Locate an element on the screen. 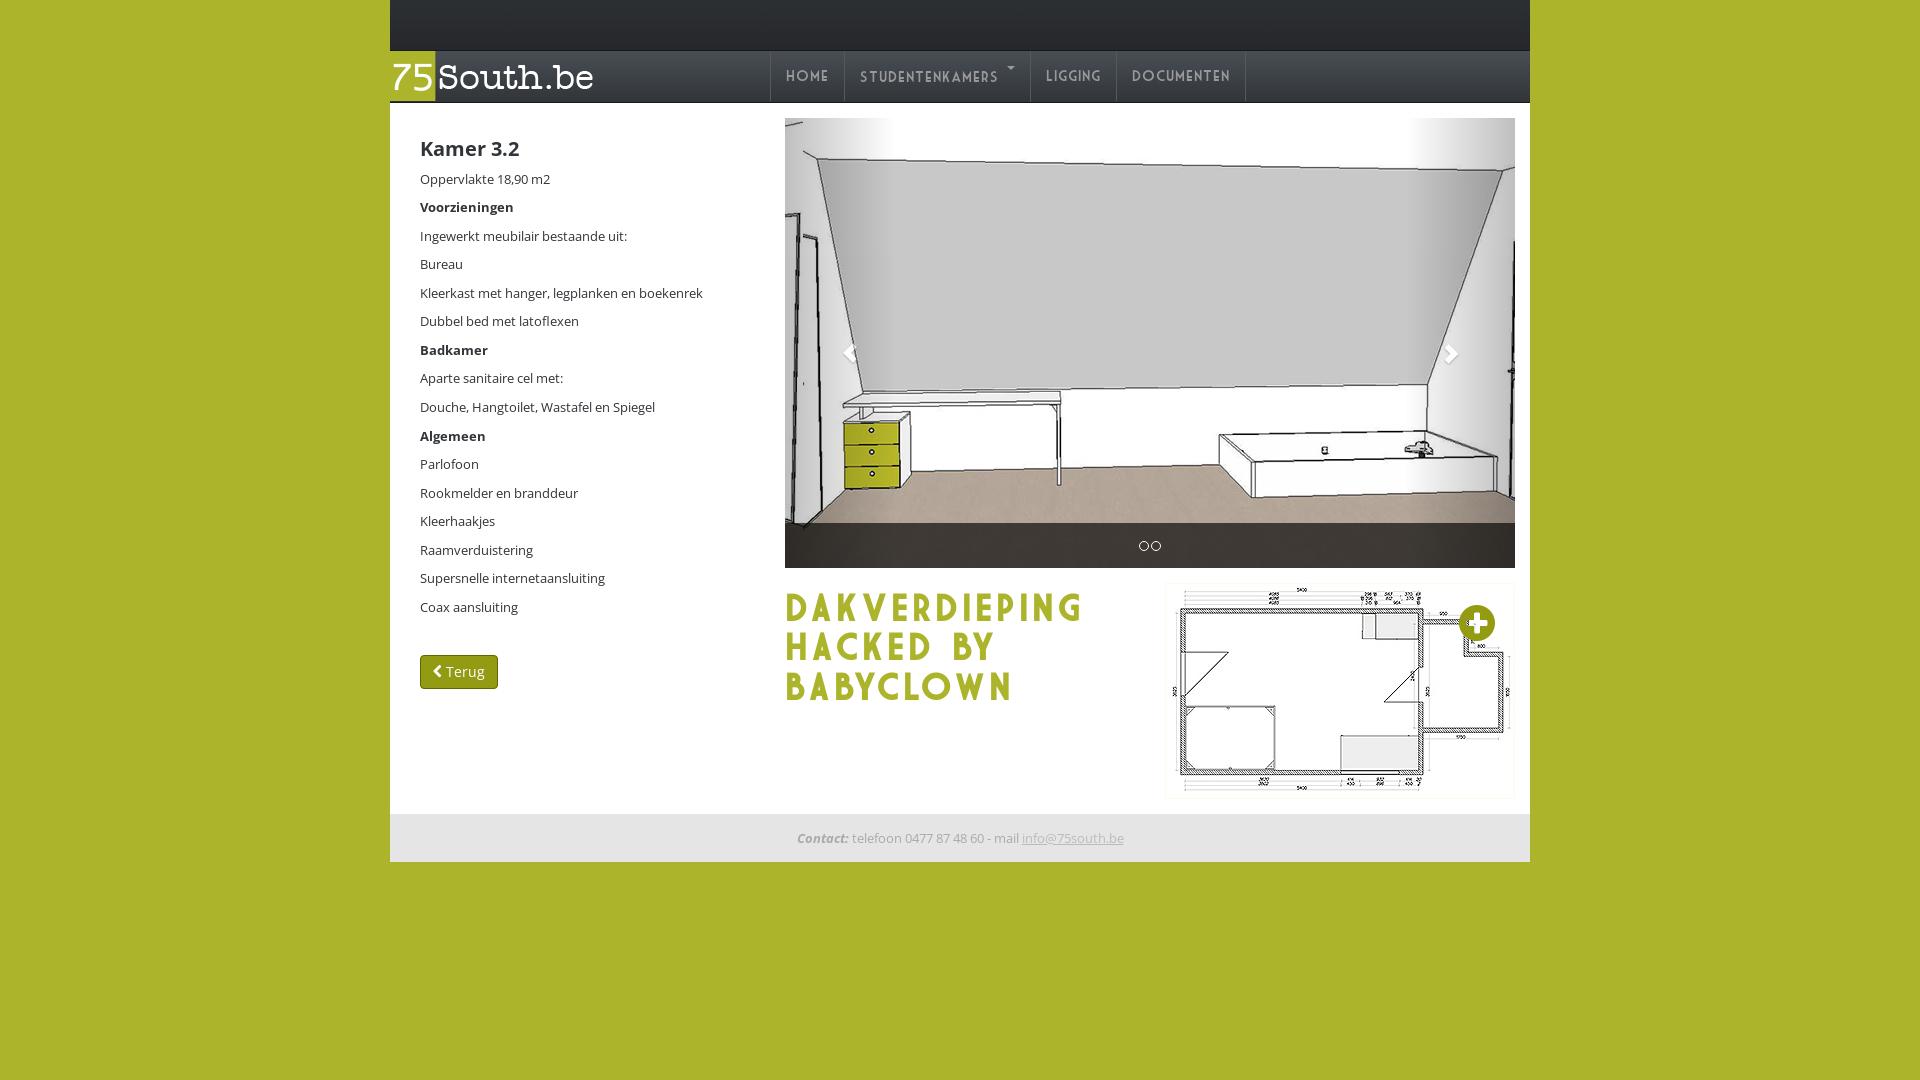 The width and height of the screenshot is (1920, 1080). Documenten is located at coordinates (1181, 76).